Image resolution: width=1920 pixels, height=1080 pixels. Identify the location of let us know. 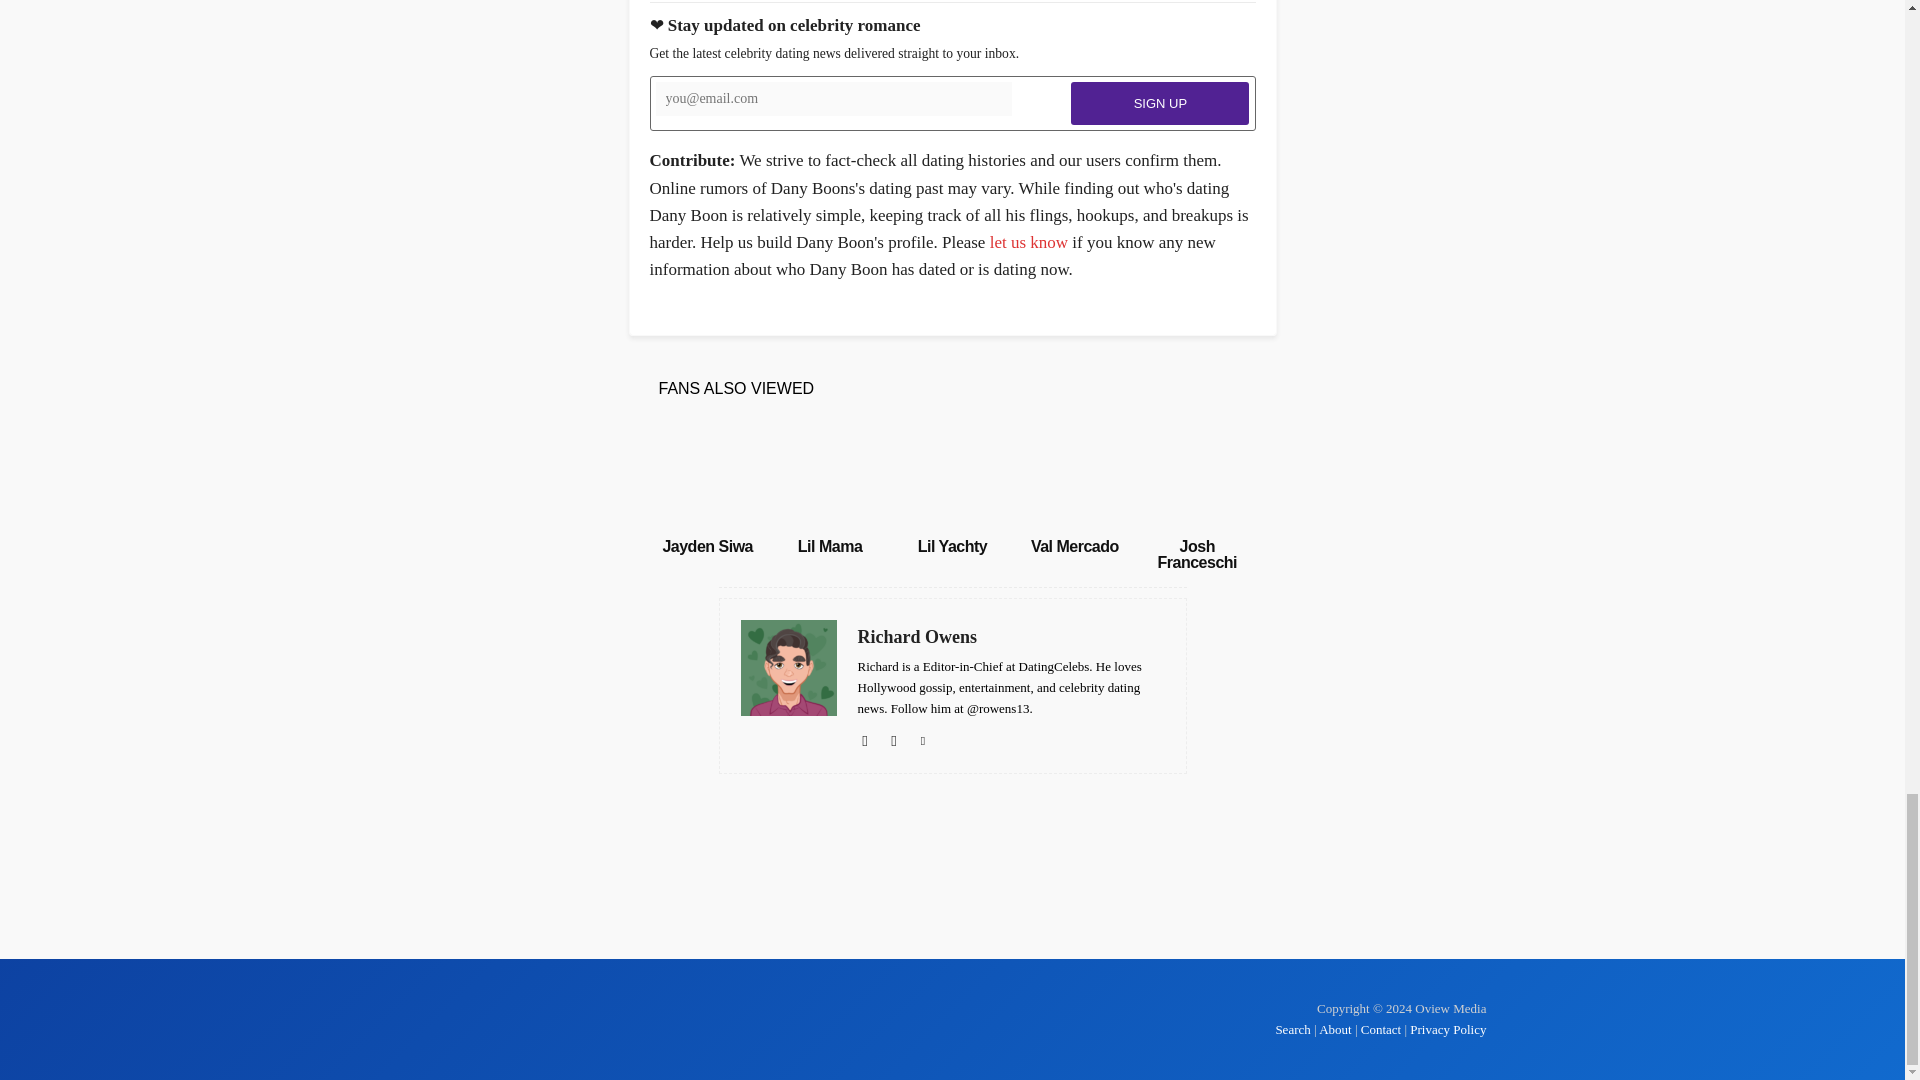
(1028, 242).